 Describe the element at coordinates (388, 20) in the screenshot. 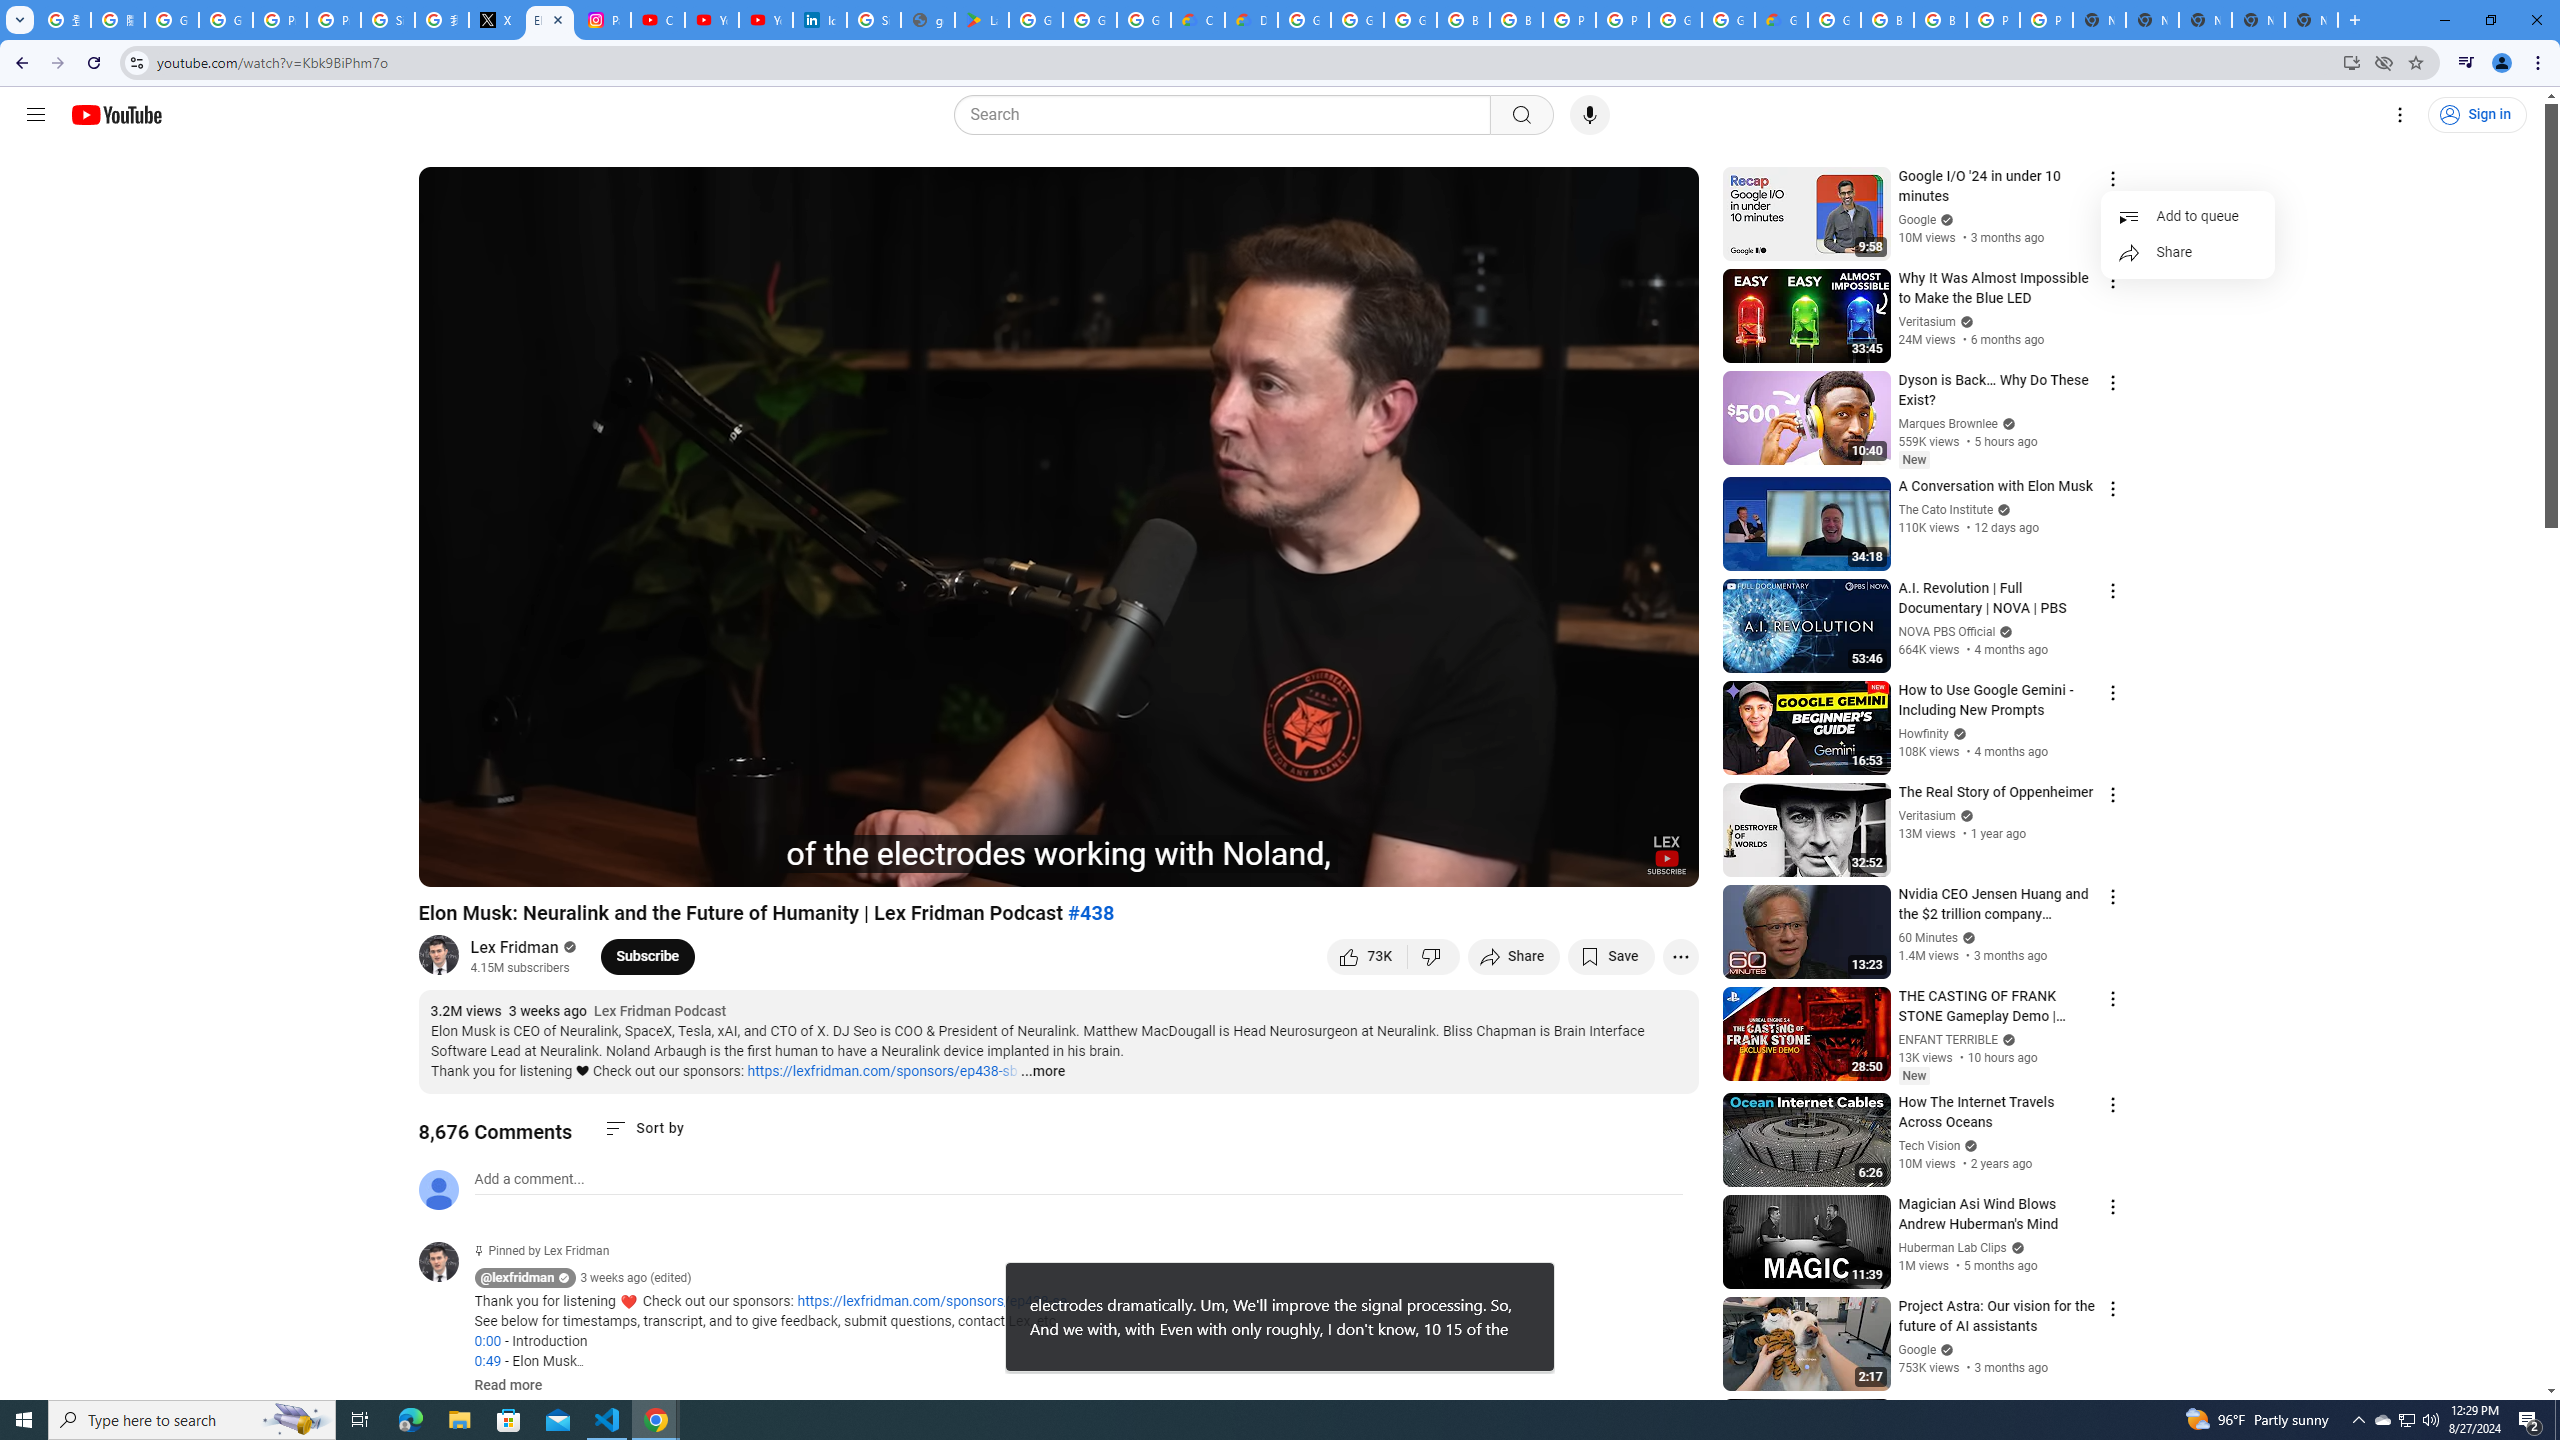

I see `Sign in - Google Accounts` at that location.